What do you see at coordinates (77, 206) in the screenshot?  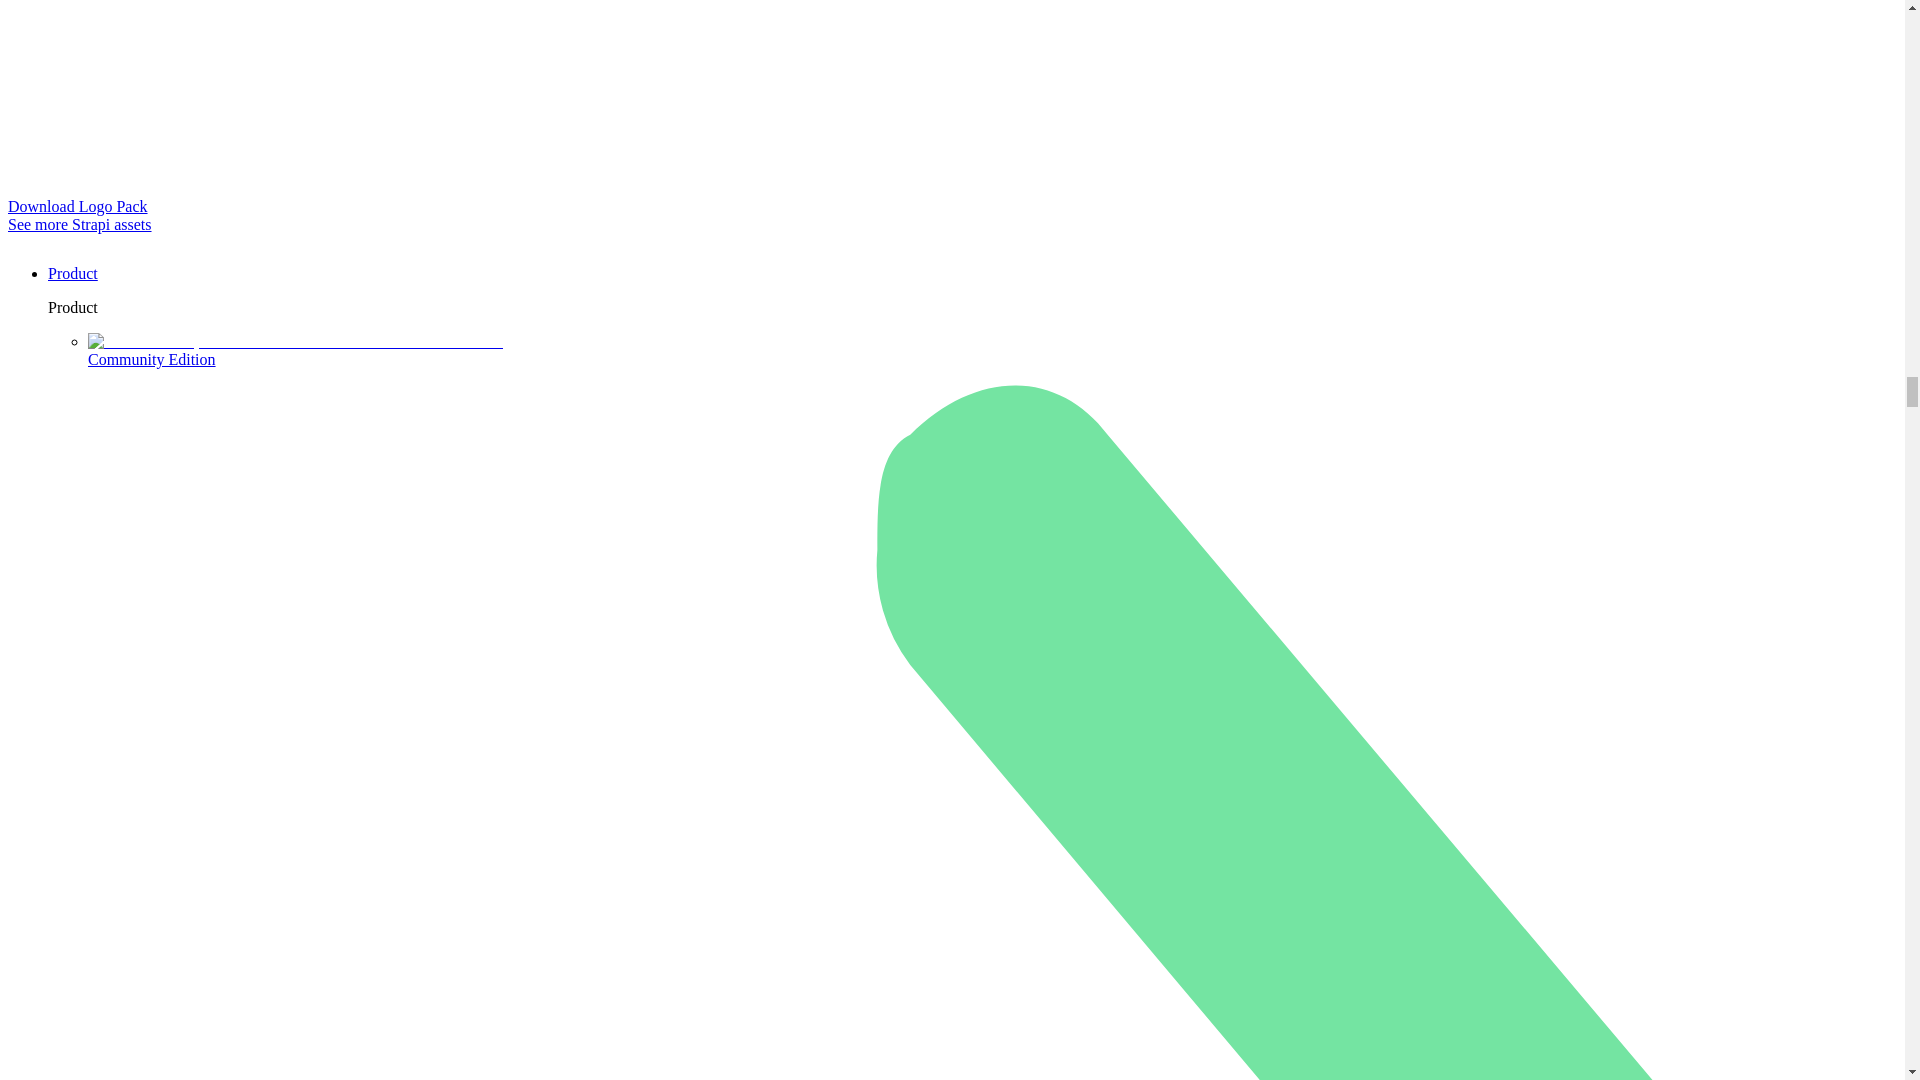 I see `Download Logo Pack` at bounding box center [77, 206].